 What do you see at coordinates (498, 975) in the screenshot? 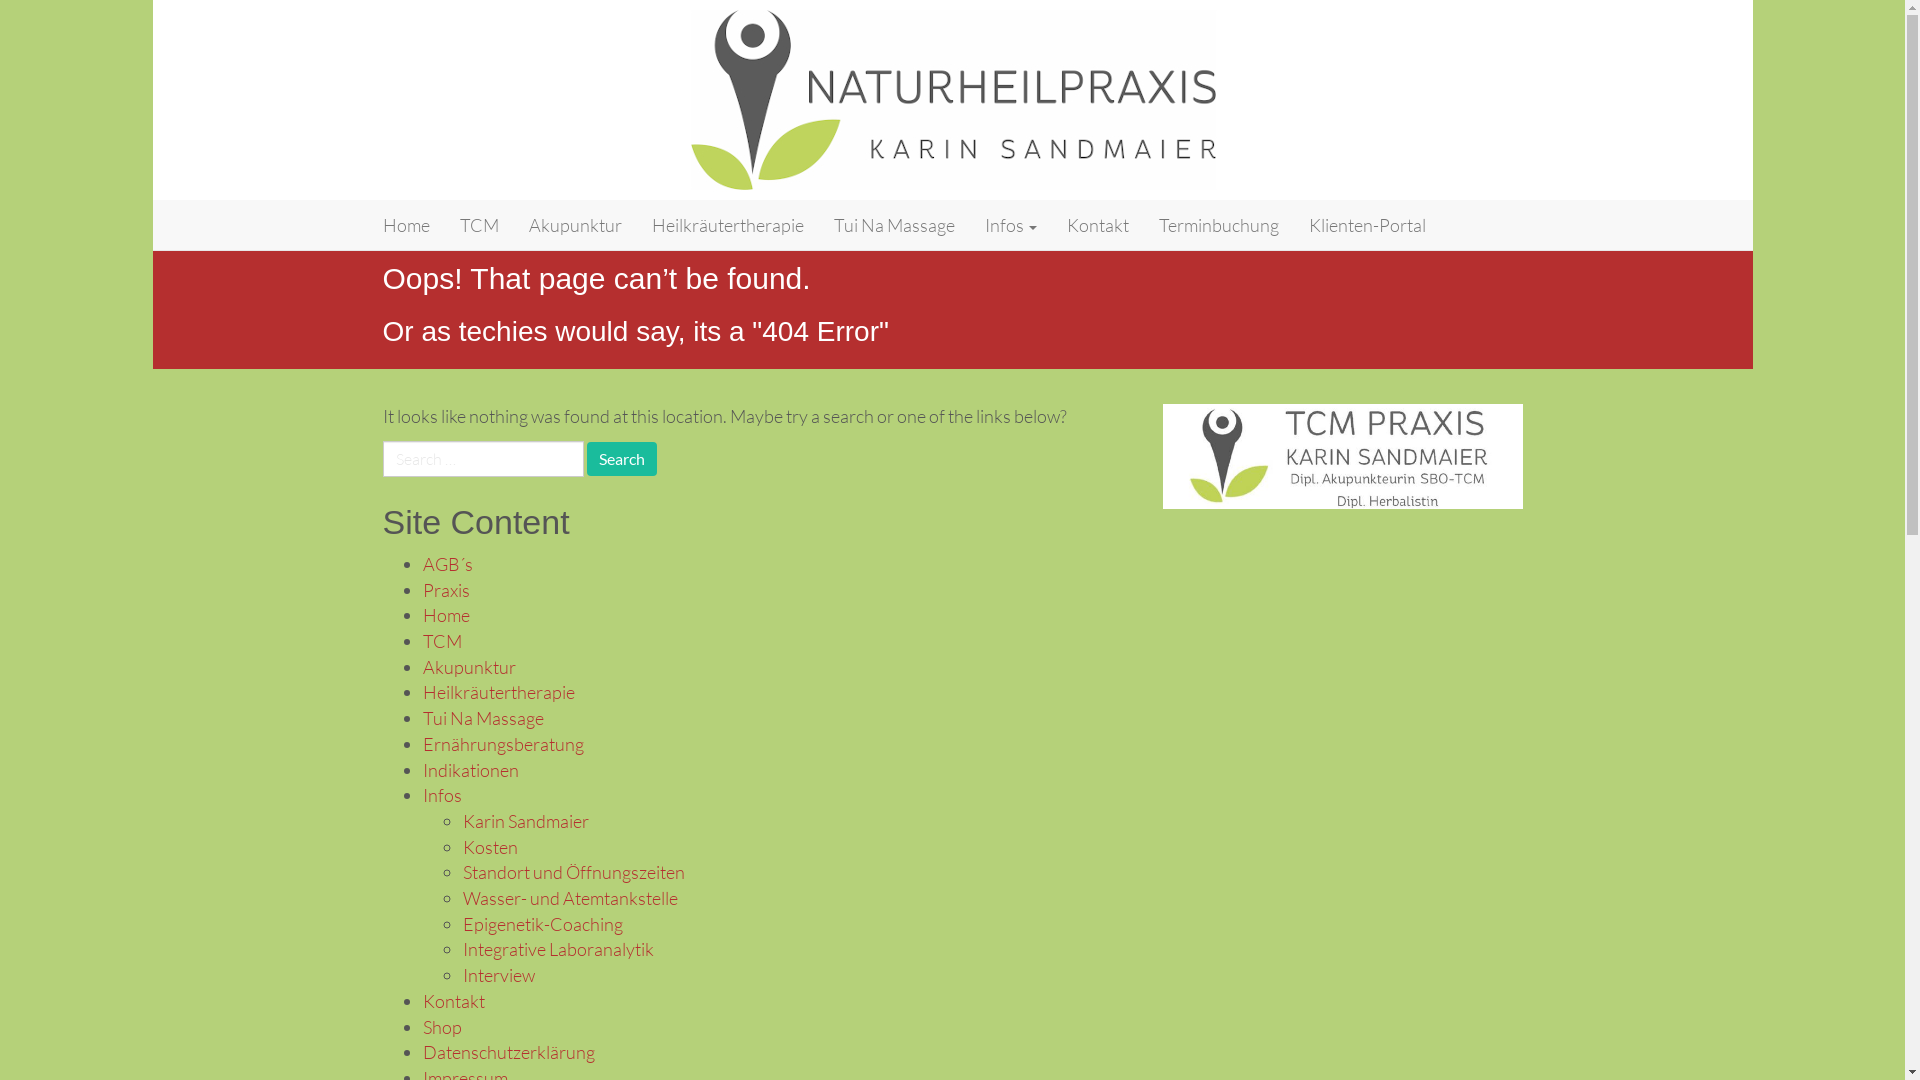
I see `Interview` at bounding box center [498, 975].